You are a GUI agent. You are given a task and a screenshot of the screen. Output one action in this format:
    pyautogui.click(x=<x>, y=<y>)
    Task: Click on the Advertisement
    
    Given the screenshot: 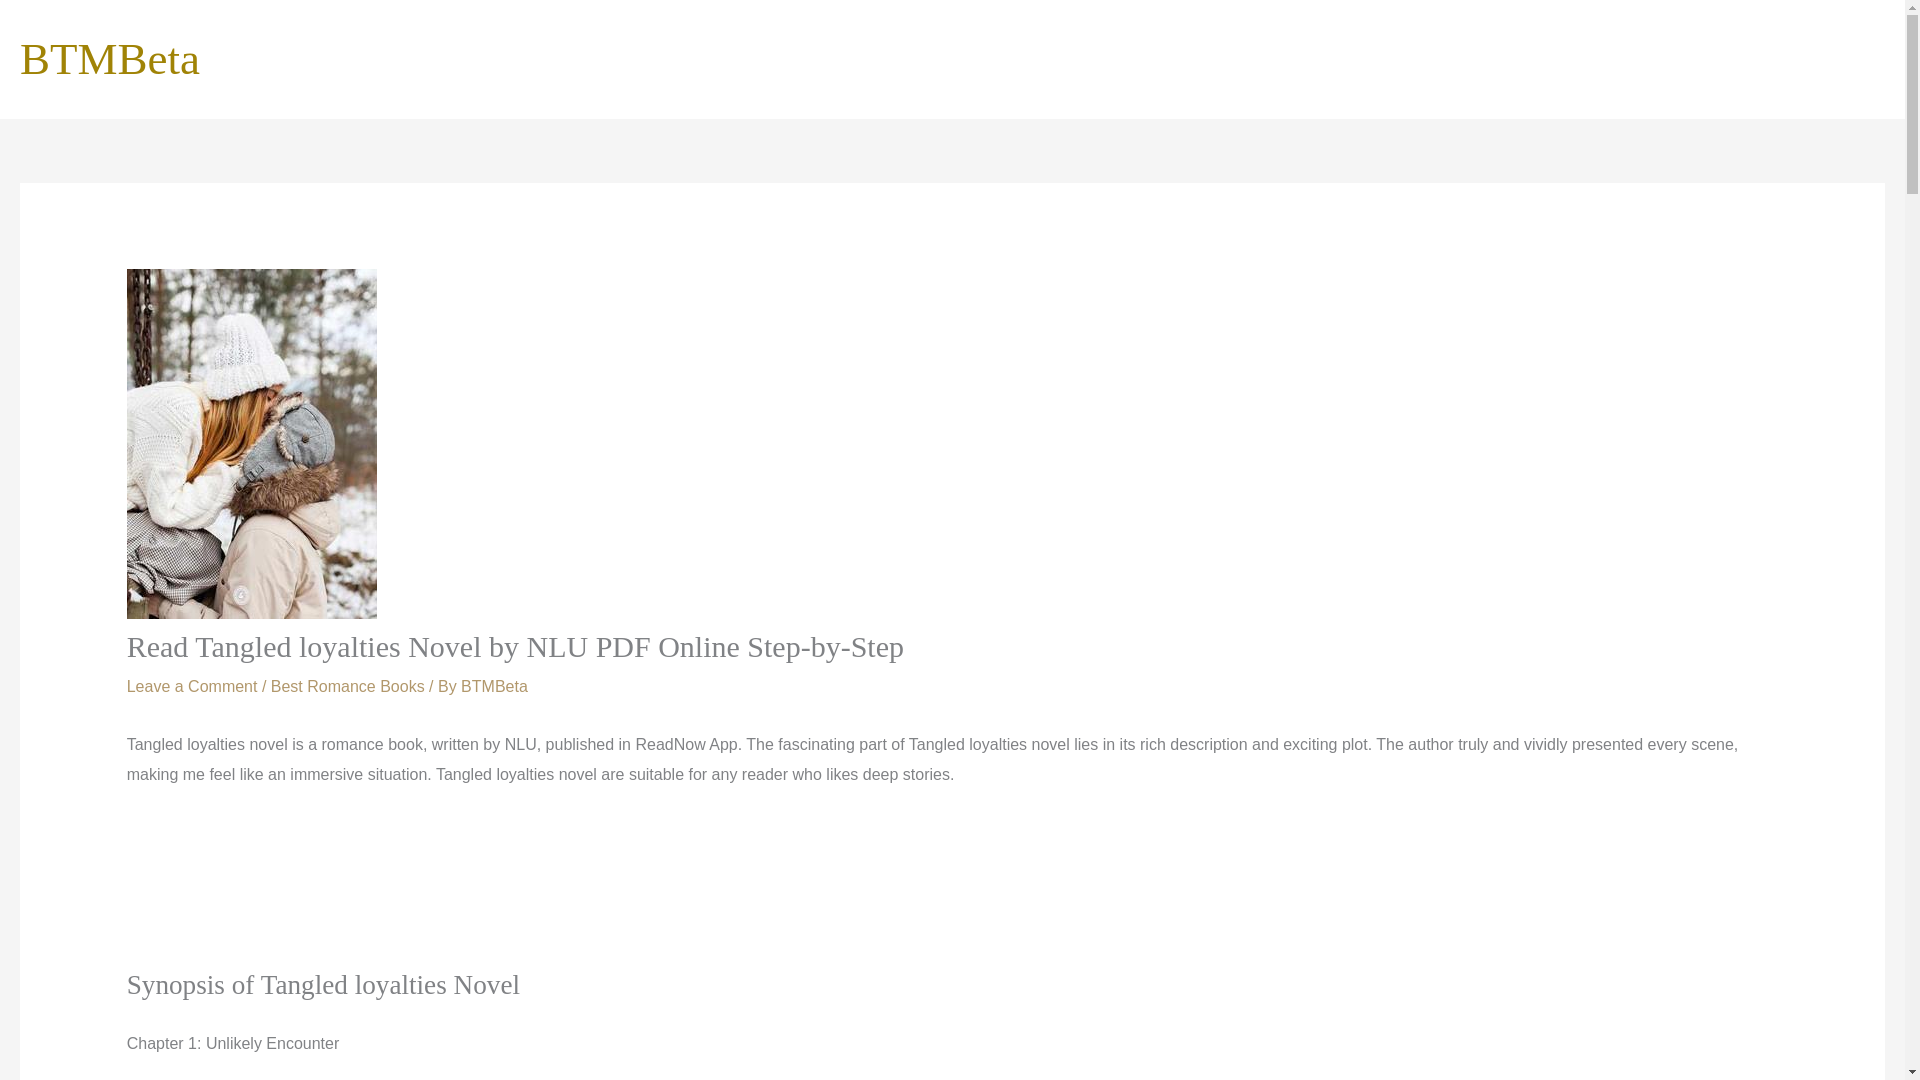 What is the action you would take?
    pyautogui.click(x=951, y=891)
    